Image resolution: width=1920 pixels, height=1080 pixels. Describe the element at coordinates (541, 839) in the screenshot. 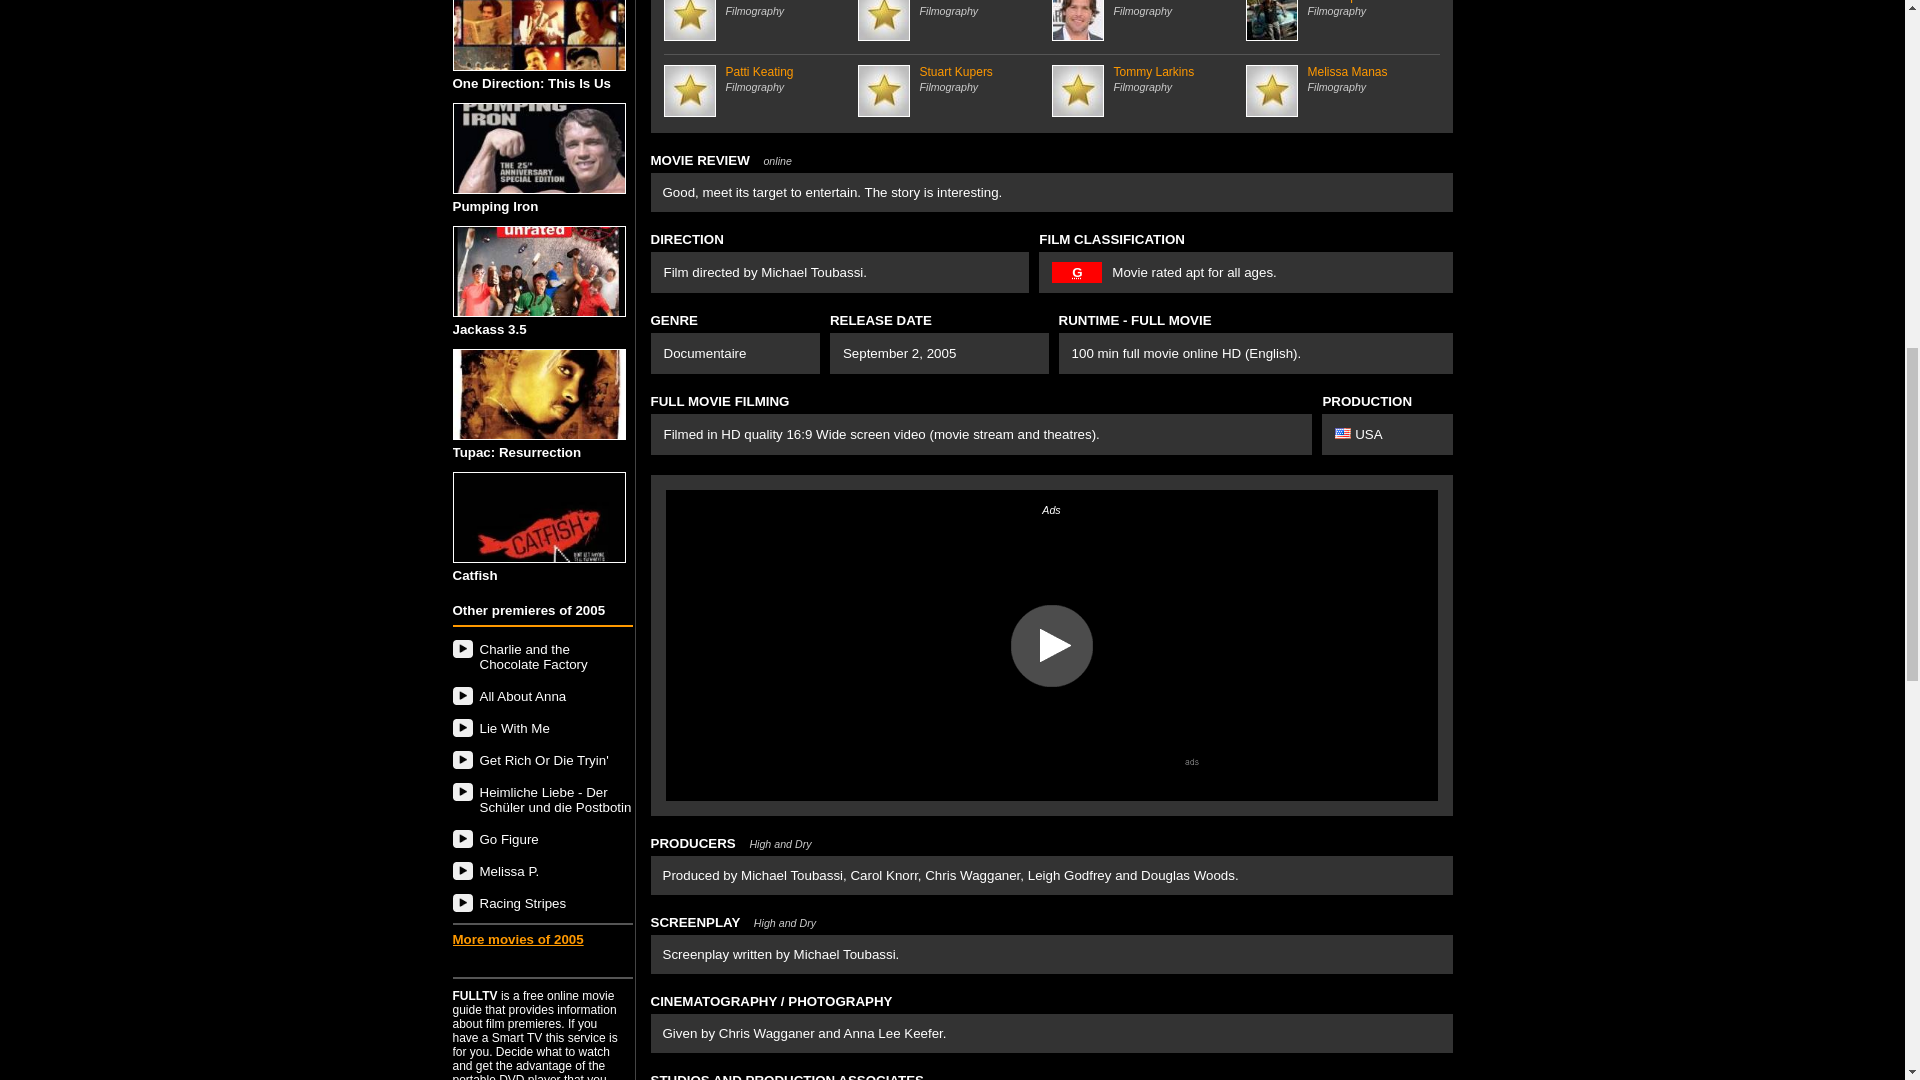

I see `Go Figure, online movie` at that location.